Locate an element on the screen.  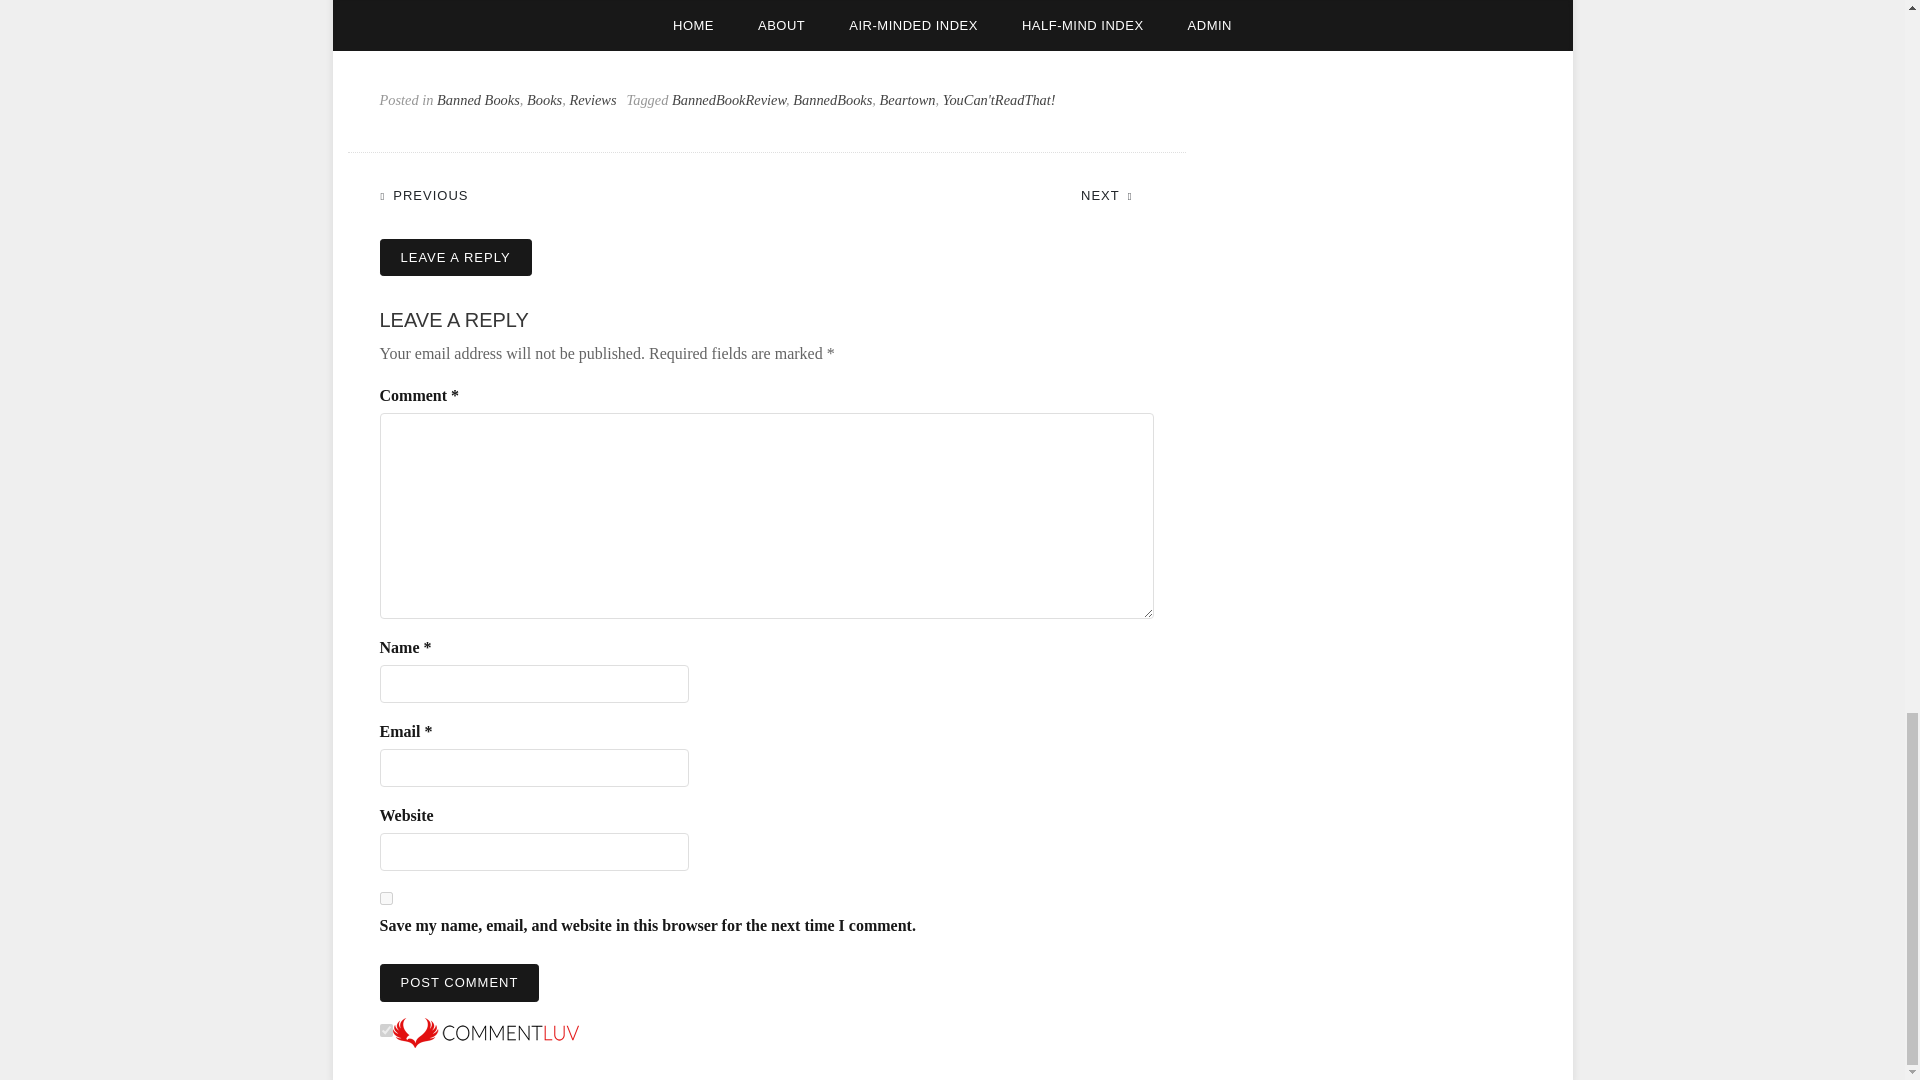
NEXT is located at coordinates (1116, 194).